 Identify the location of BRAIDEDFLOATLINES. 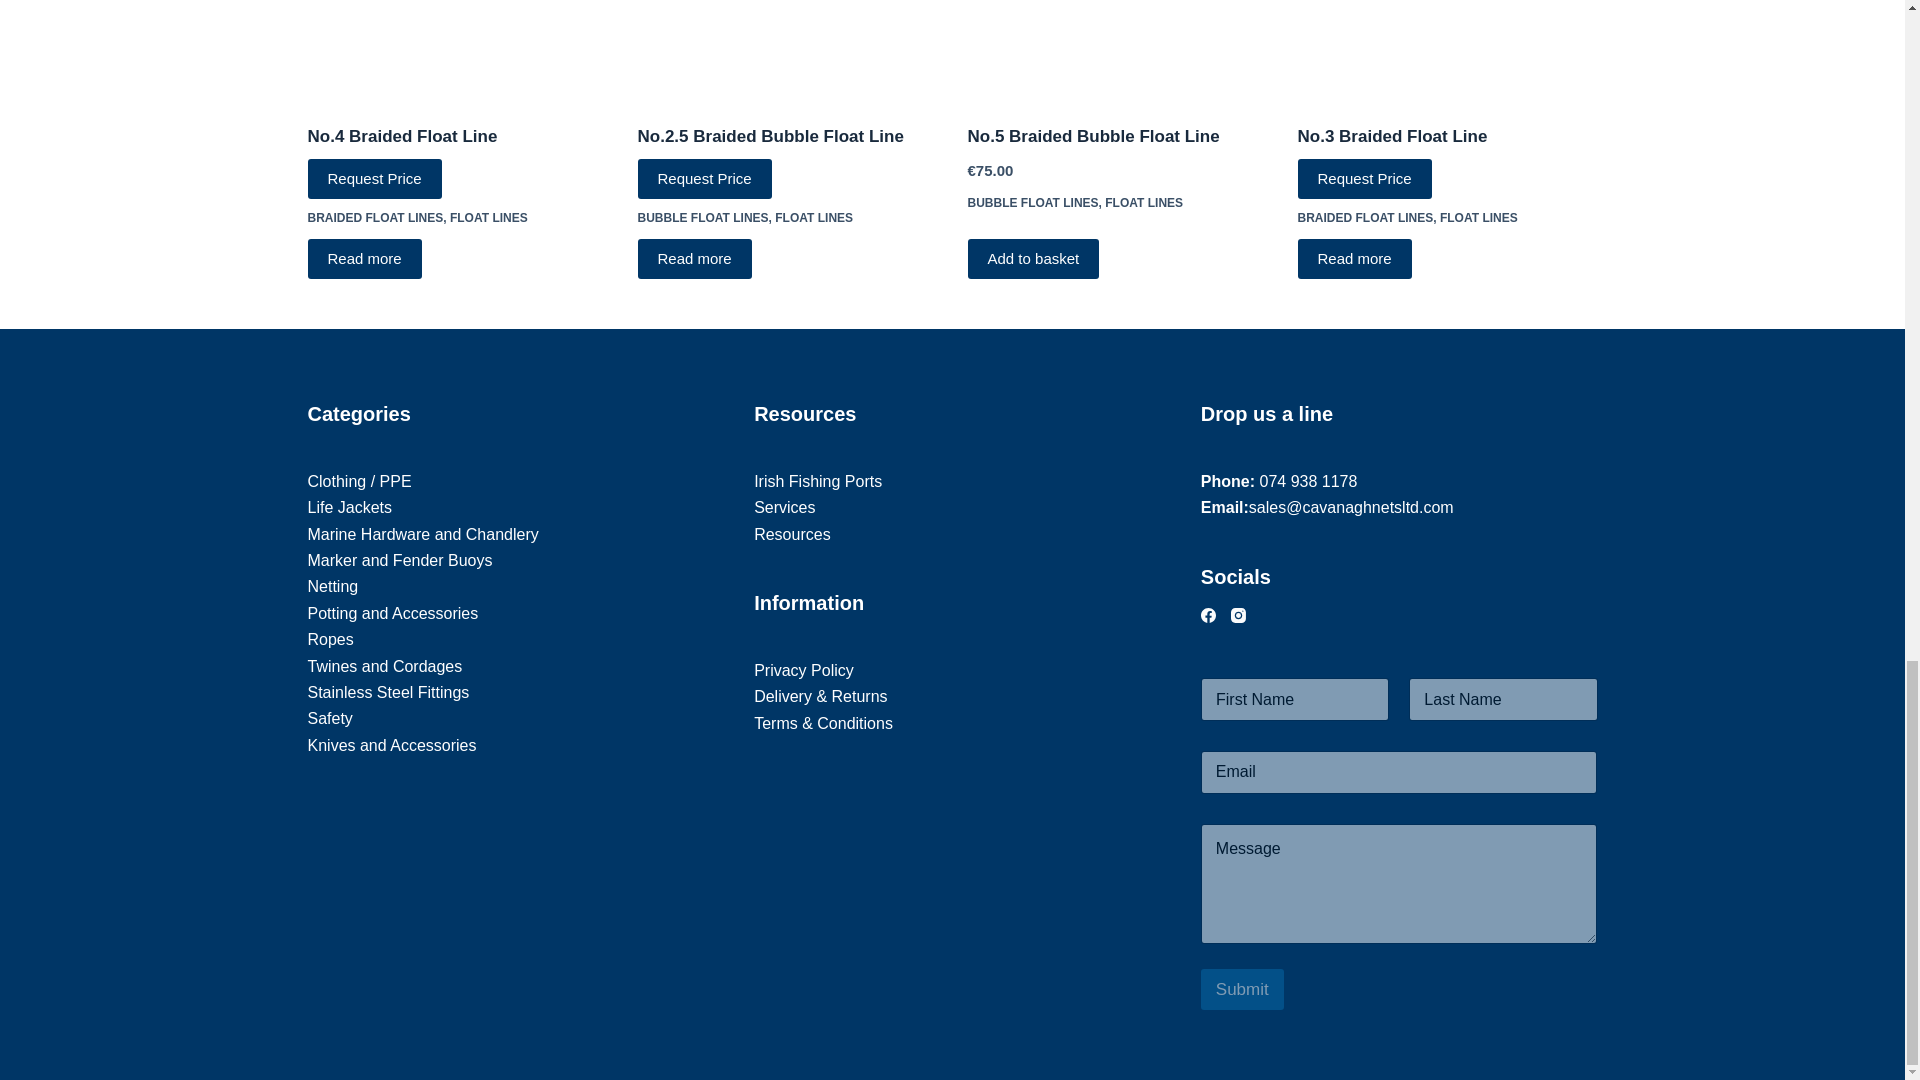
(458, 50).